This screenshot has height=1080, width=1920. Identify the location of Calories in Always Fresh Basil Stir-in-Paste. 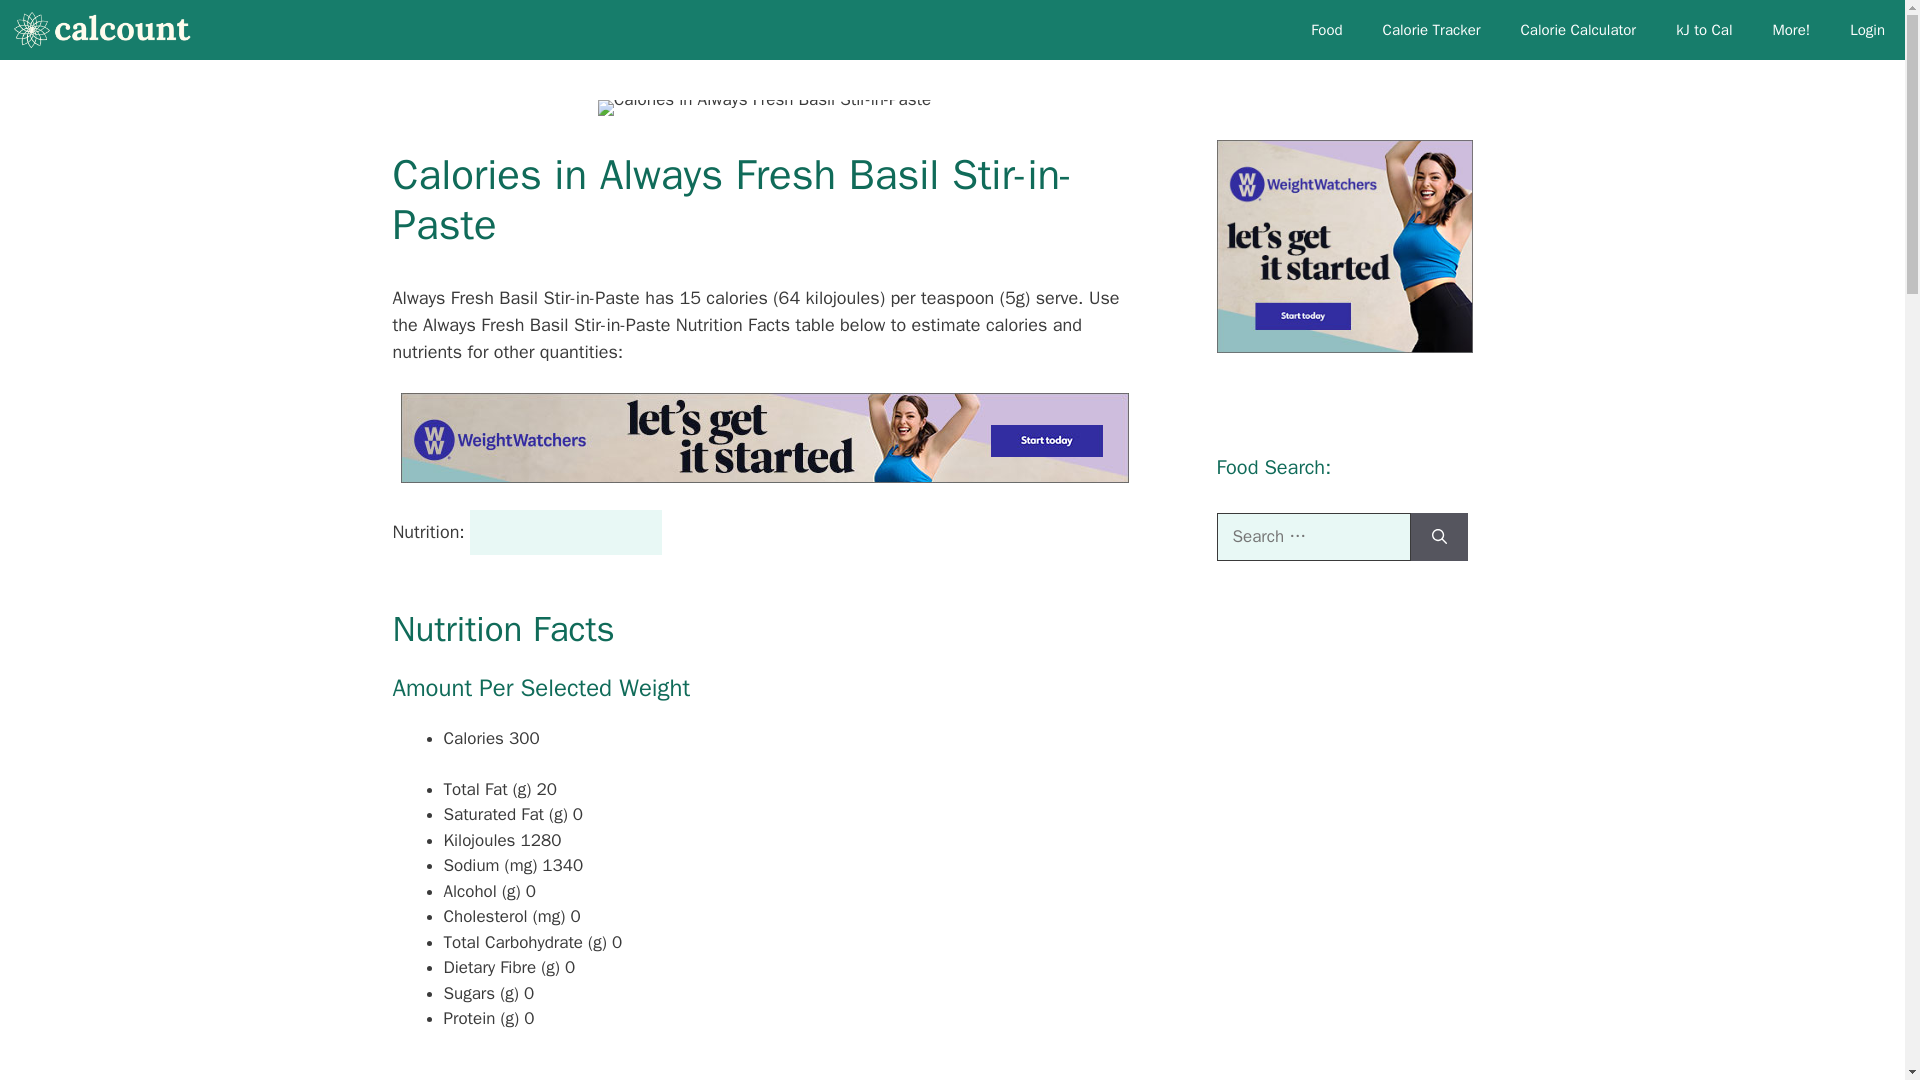
(764, 108).